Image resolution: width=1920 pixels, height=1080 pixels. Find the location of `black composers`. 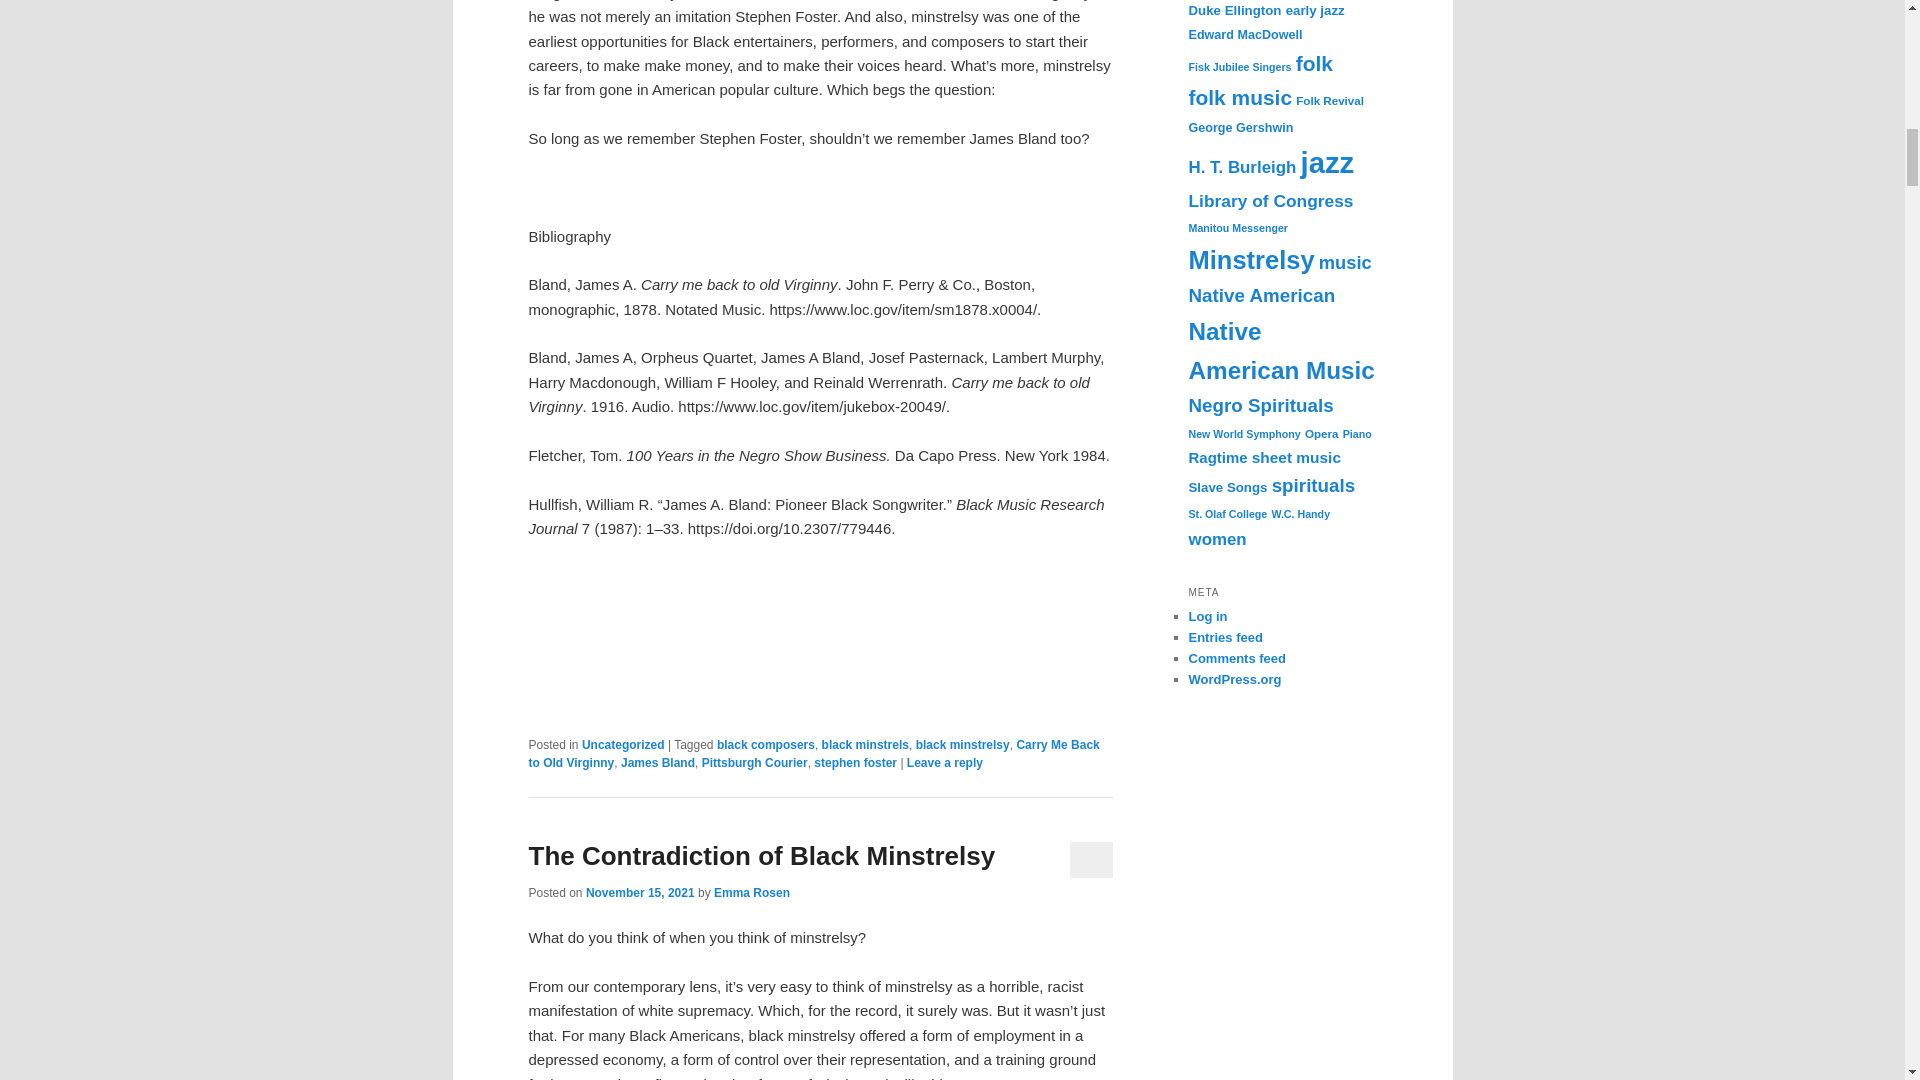

black composers is located at coordinates (765, 744).